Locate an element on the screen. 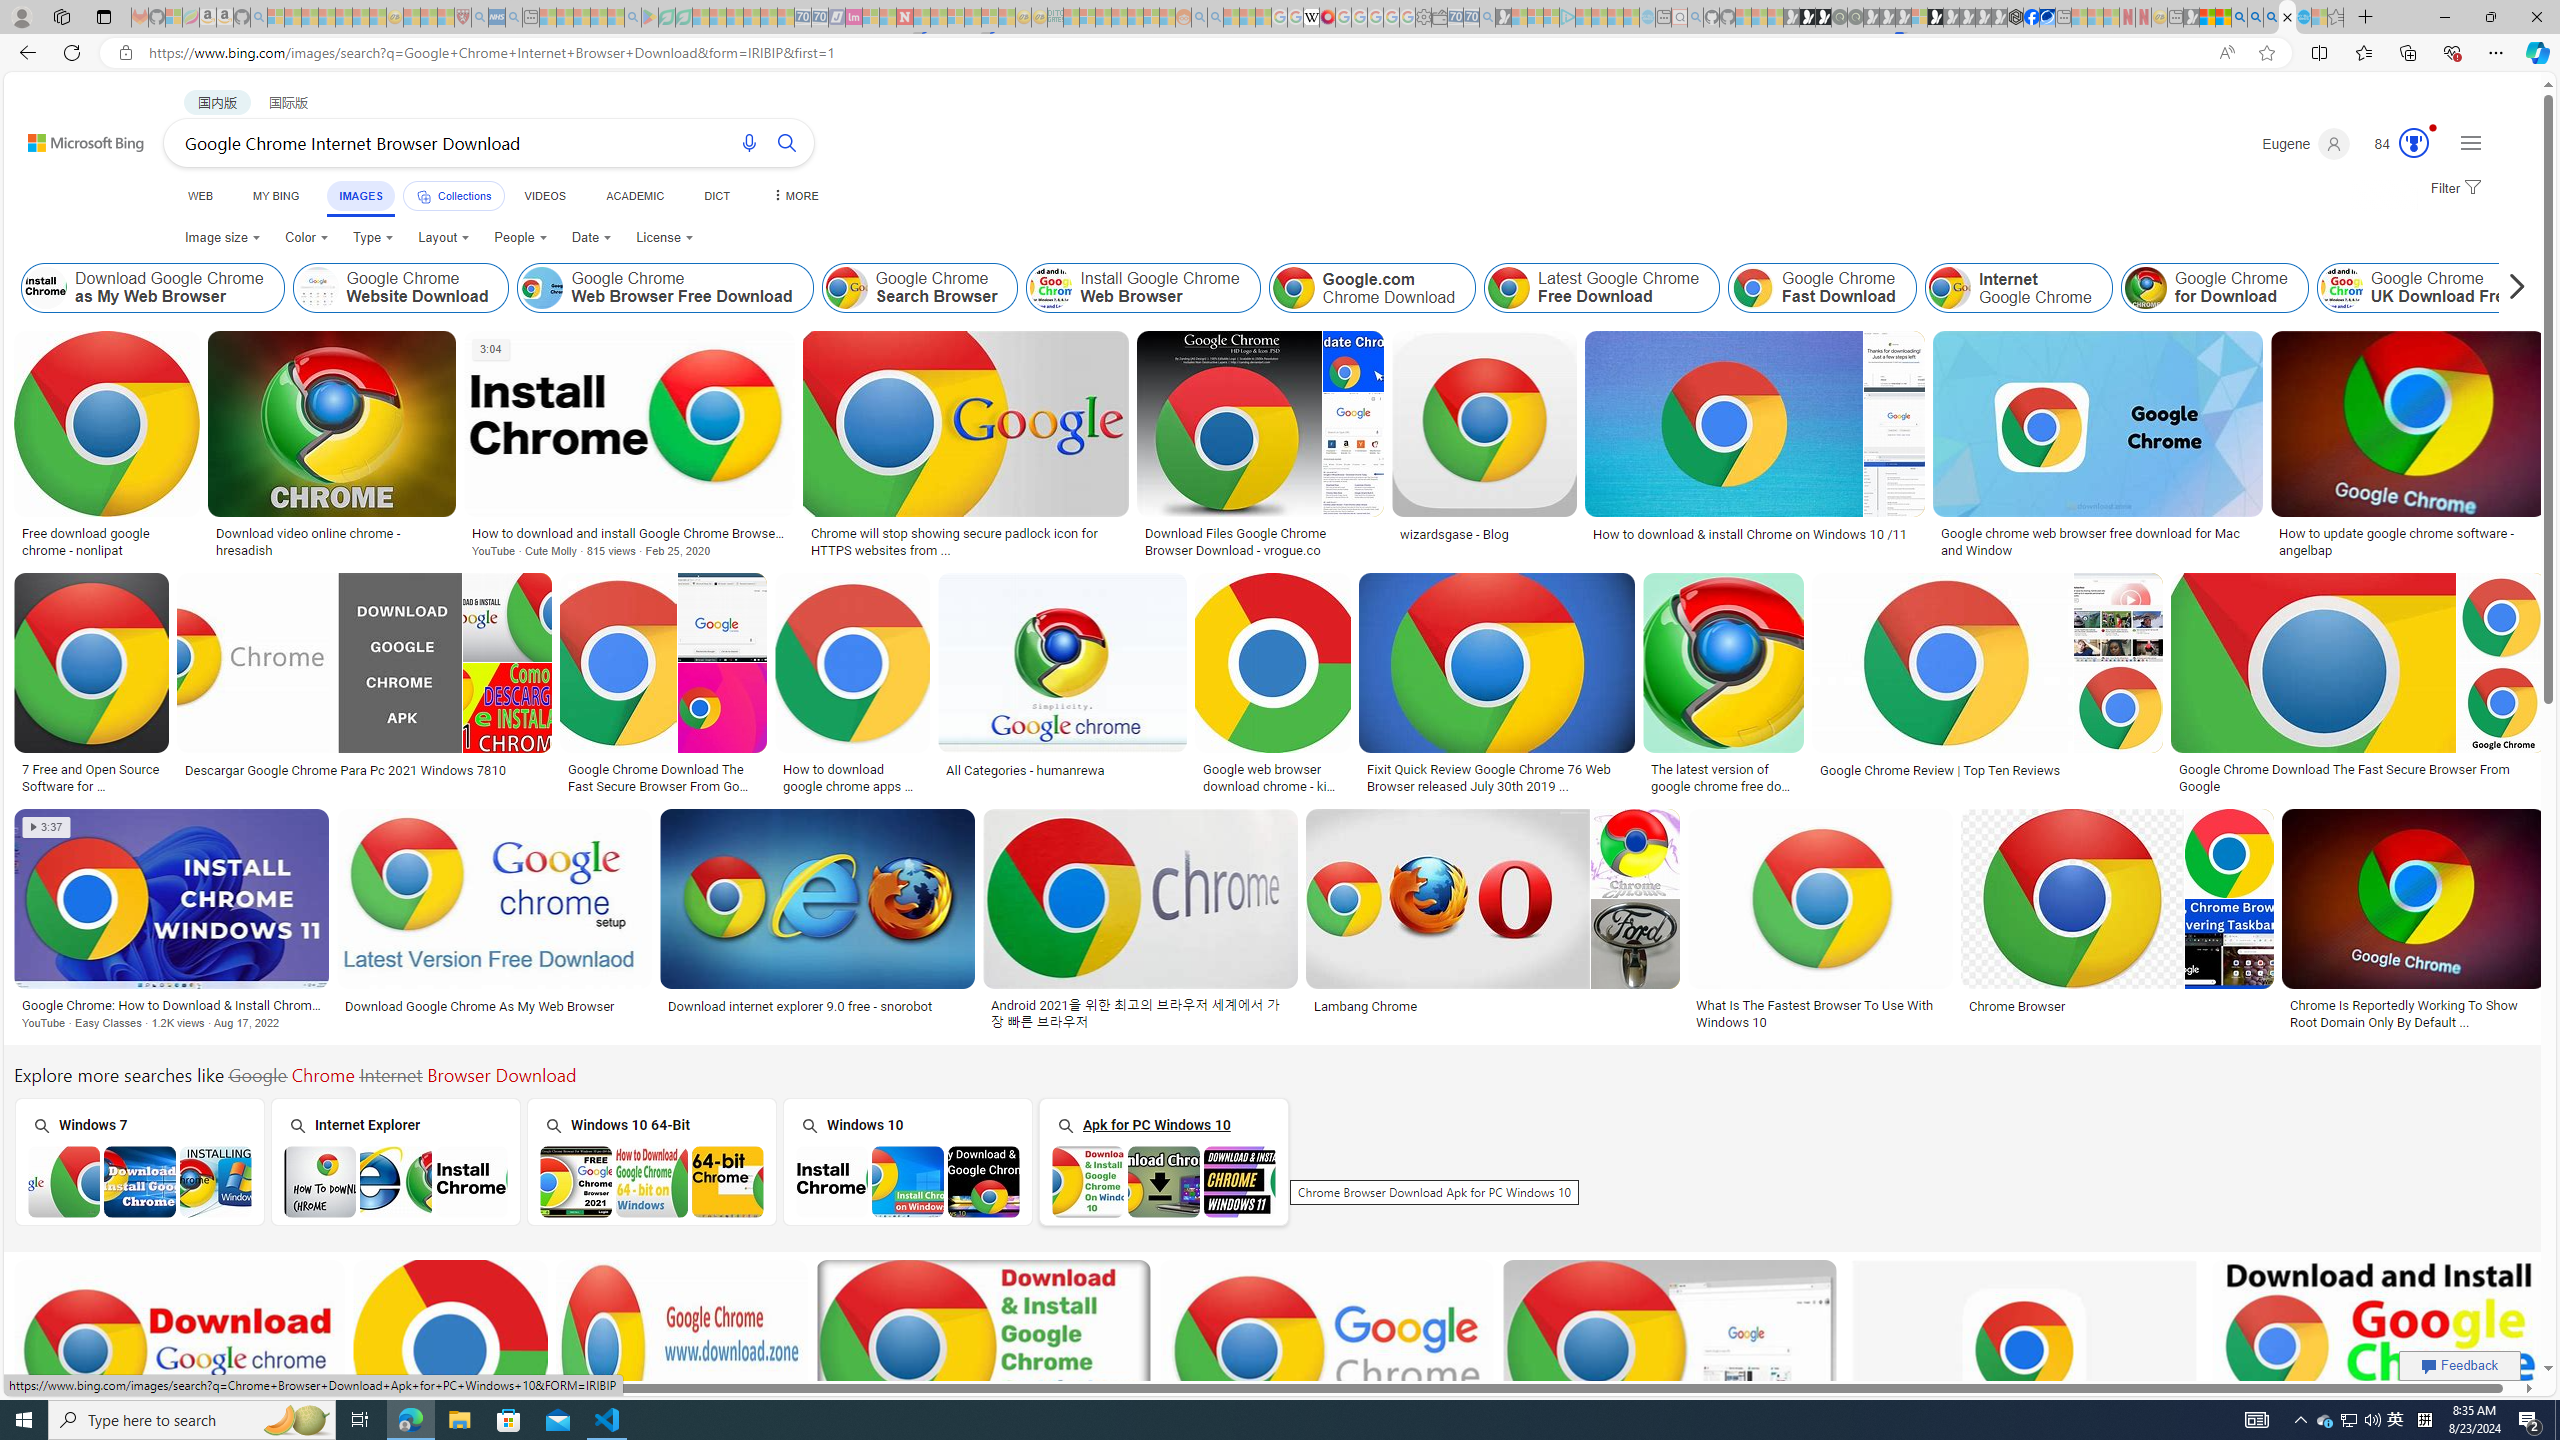 Image resolution: width=2560 pixels, height=1440 pixels. Layout is located at coordinates (445, 238).